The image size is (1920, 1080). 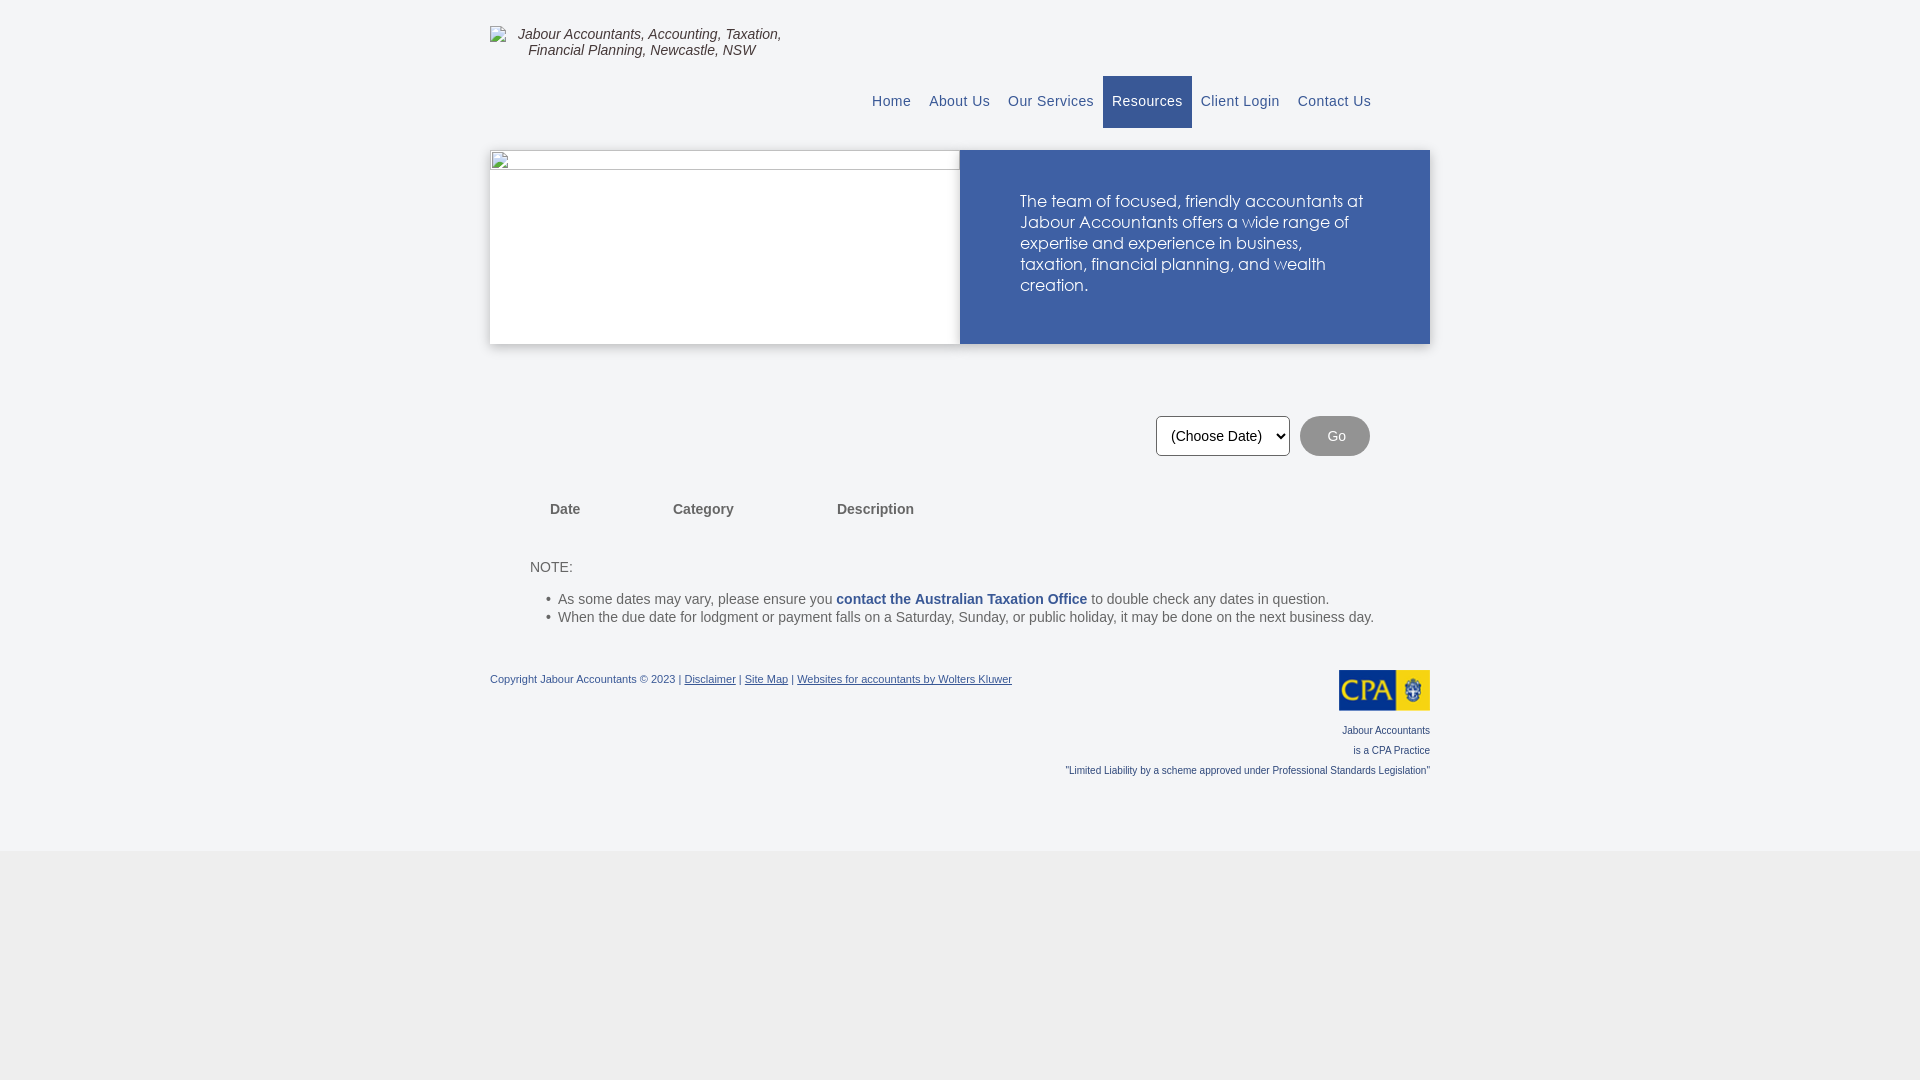 What do you see at coordinates (766, 679) in the screenshot?
I see `Site Map` at bounding box center [766, 679].